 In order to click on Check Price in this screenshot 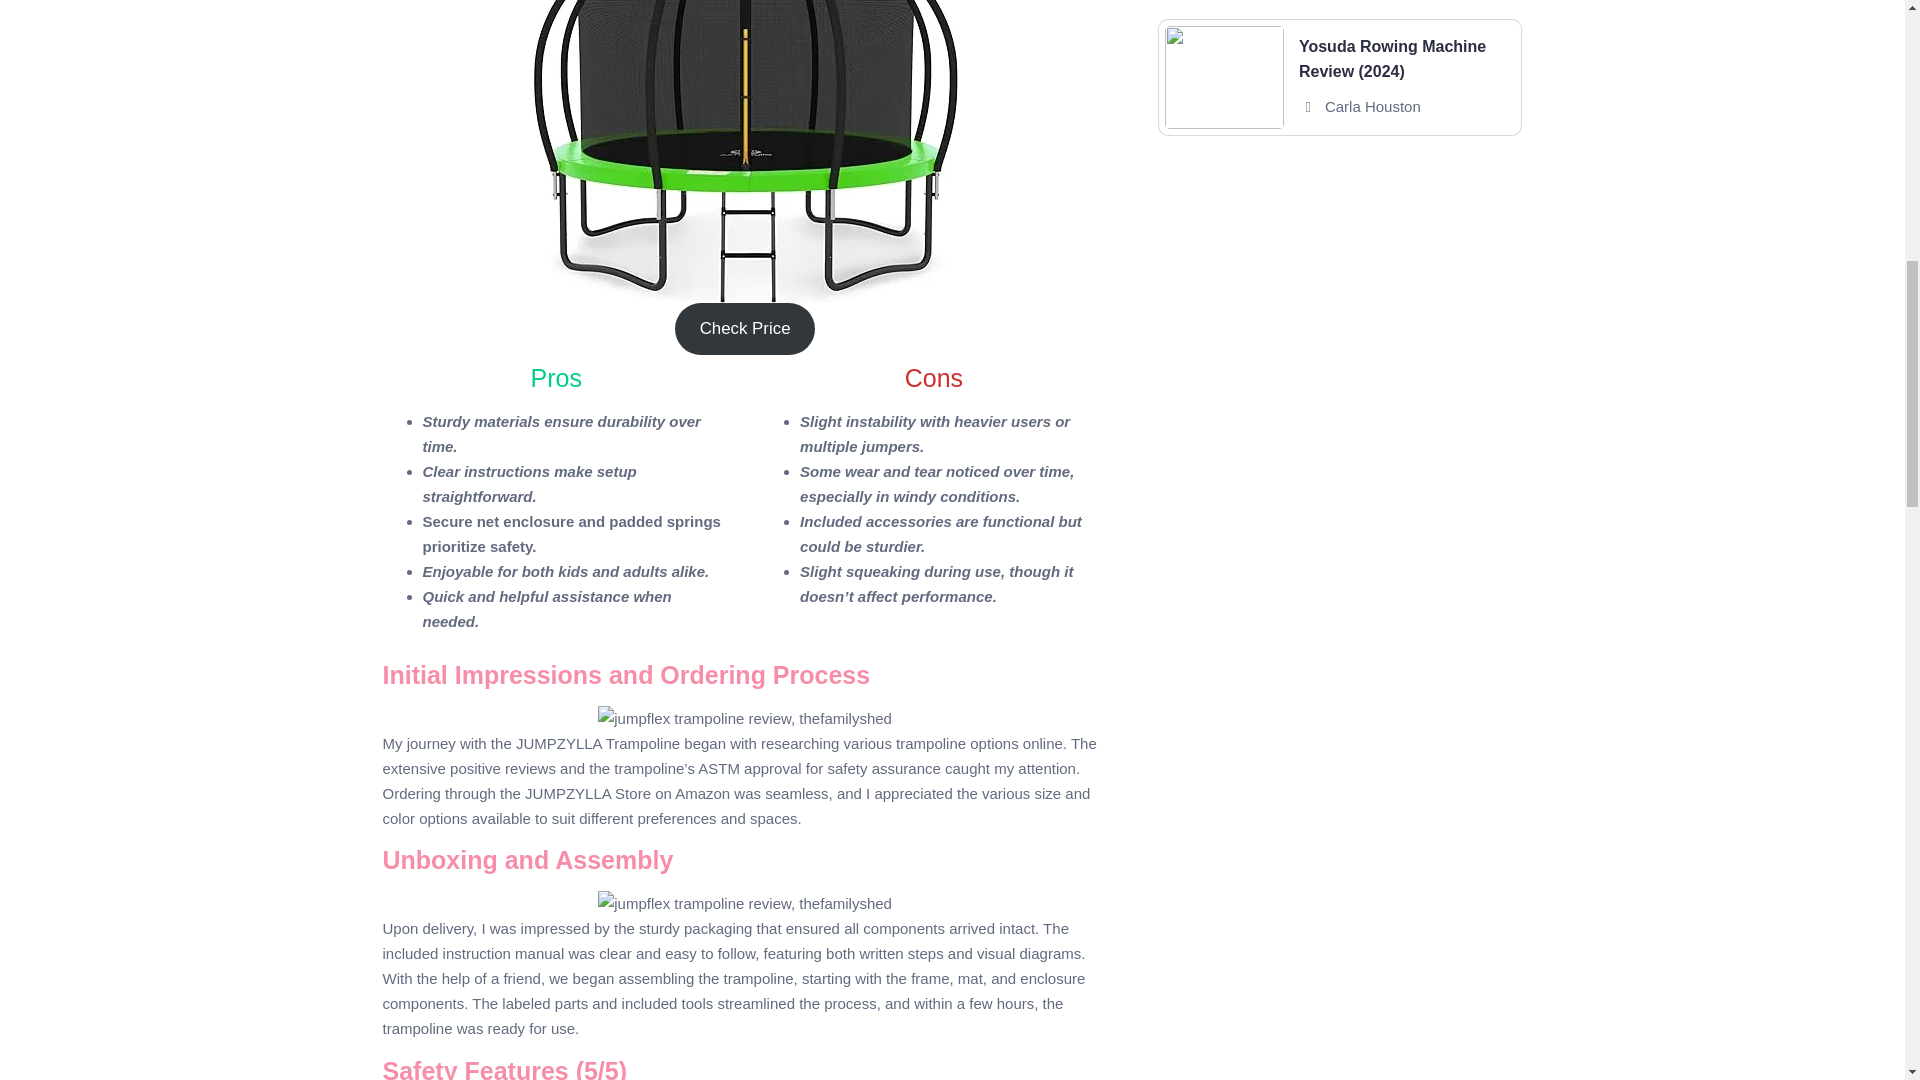, I will do `click(744, 329)`.